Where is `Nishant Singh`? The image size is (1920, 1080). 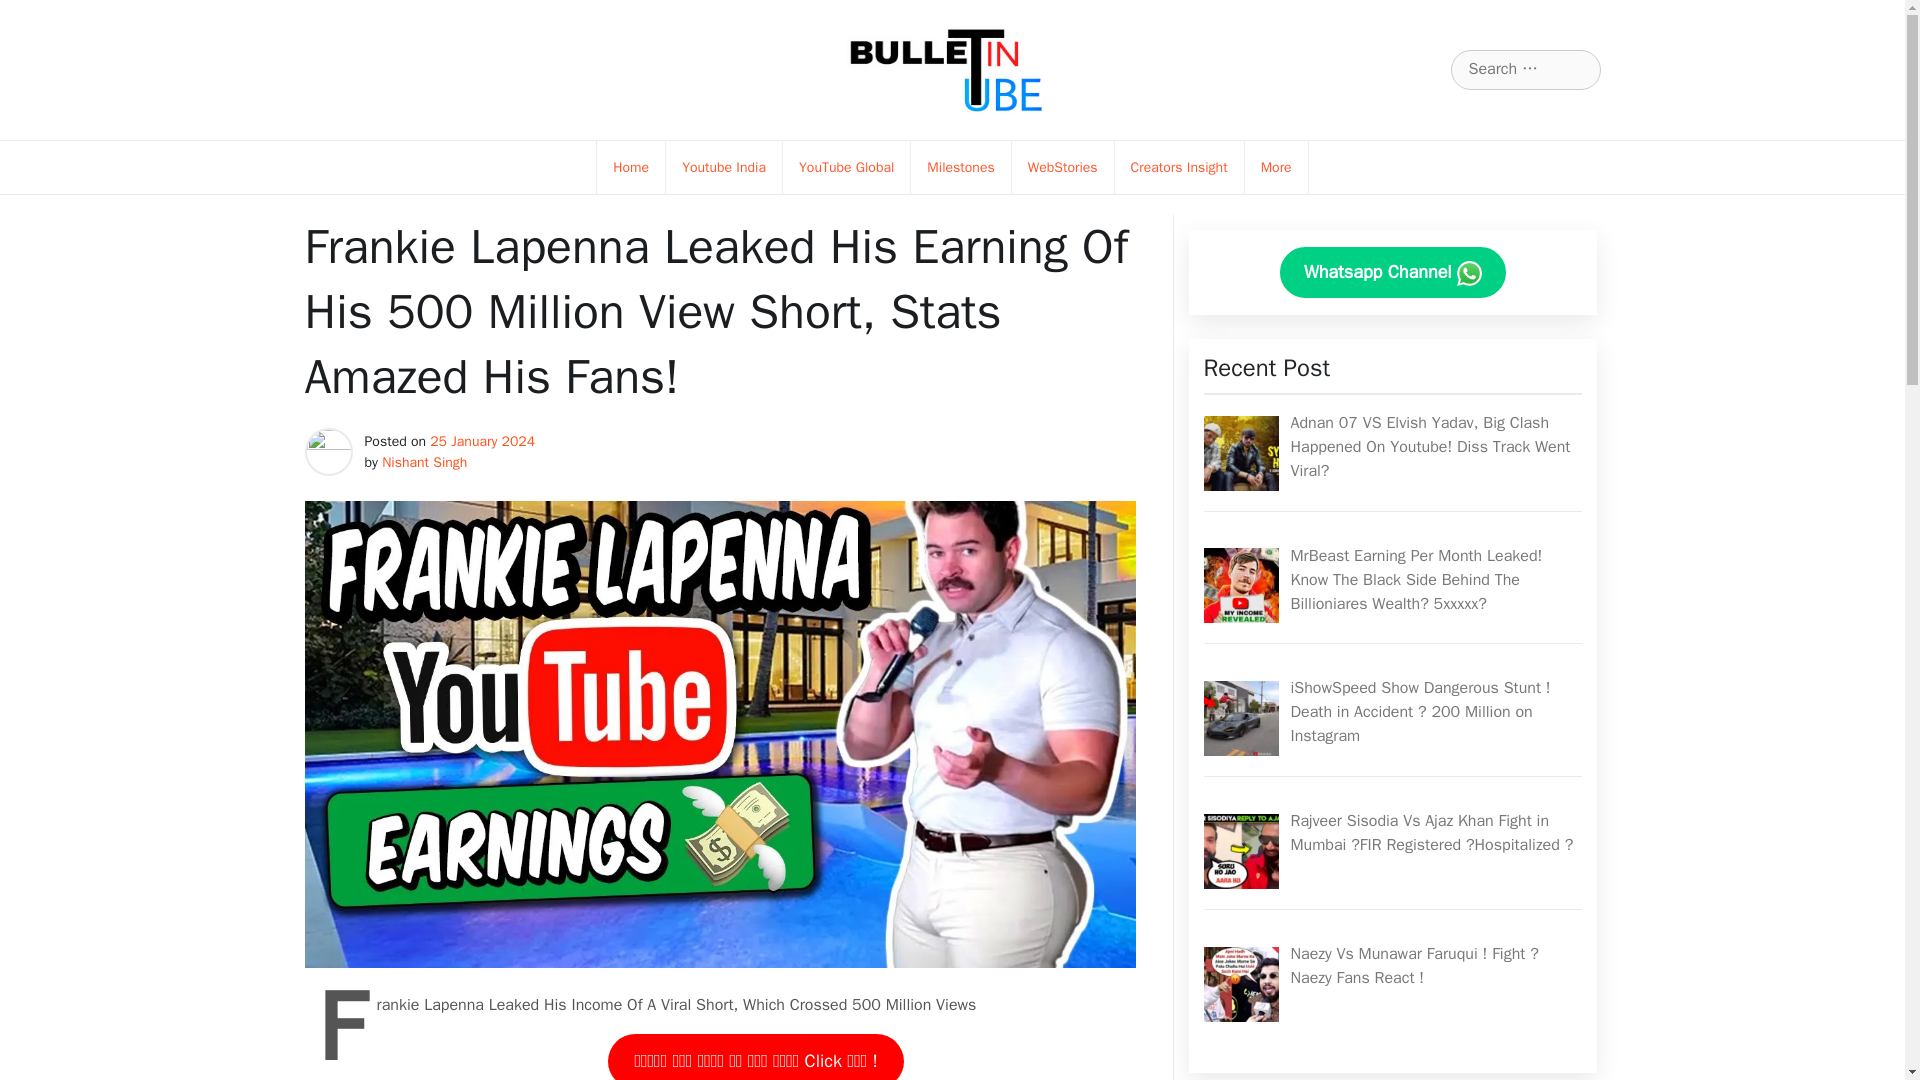
Nishant Singh is located at coordinates (424, 462).